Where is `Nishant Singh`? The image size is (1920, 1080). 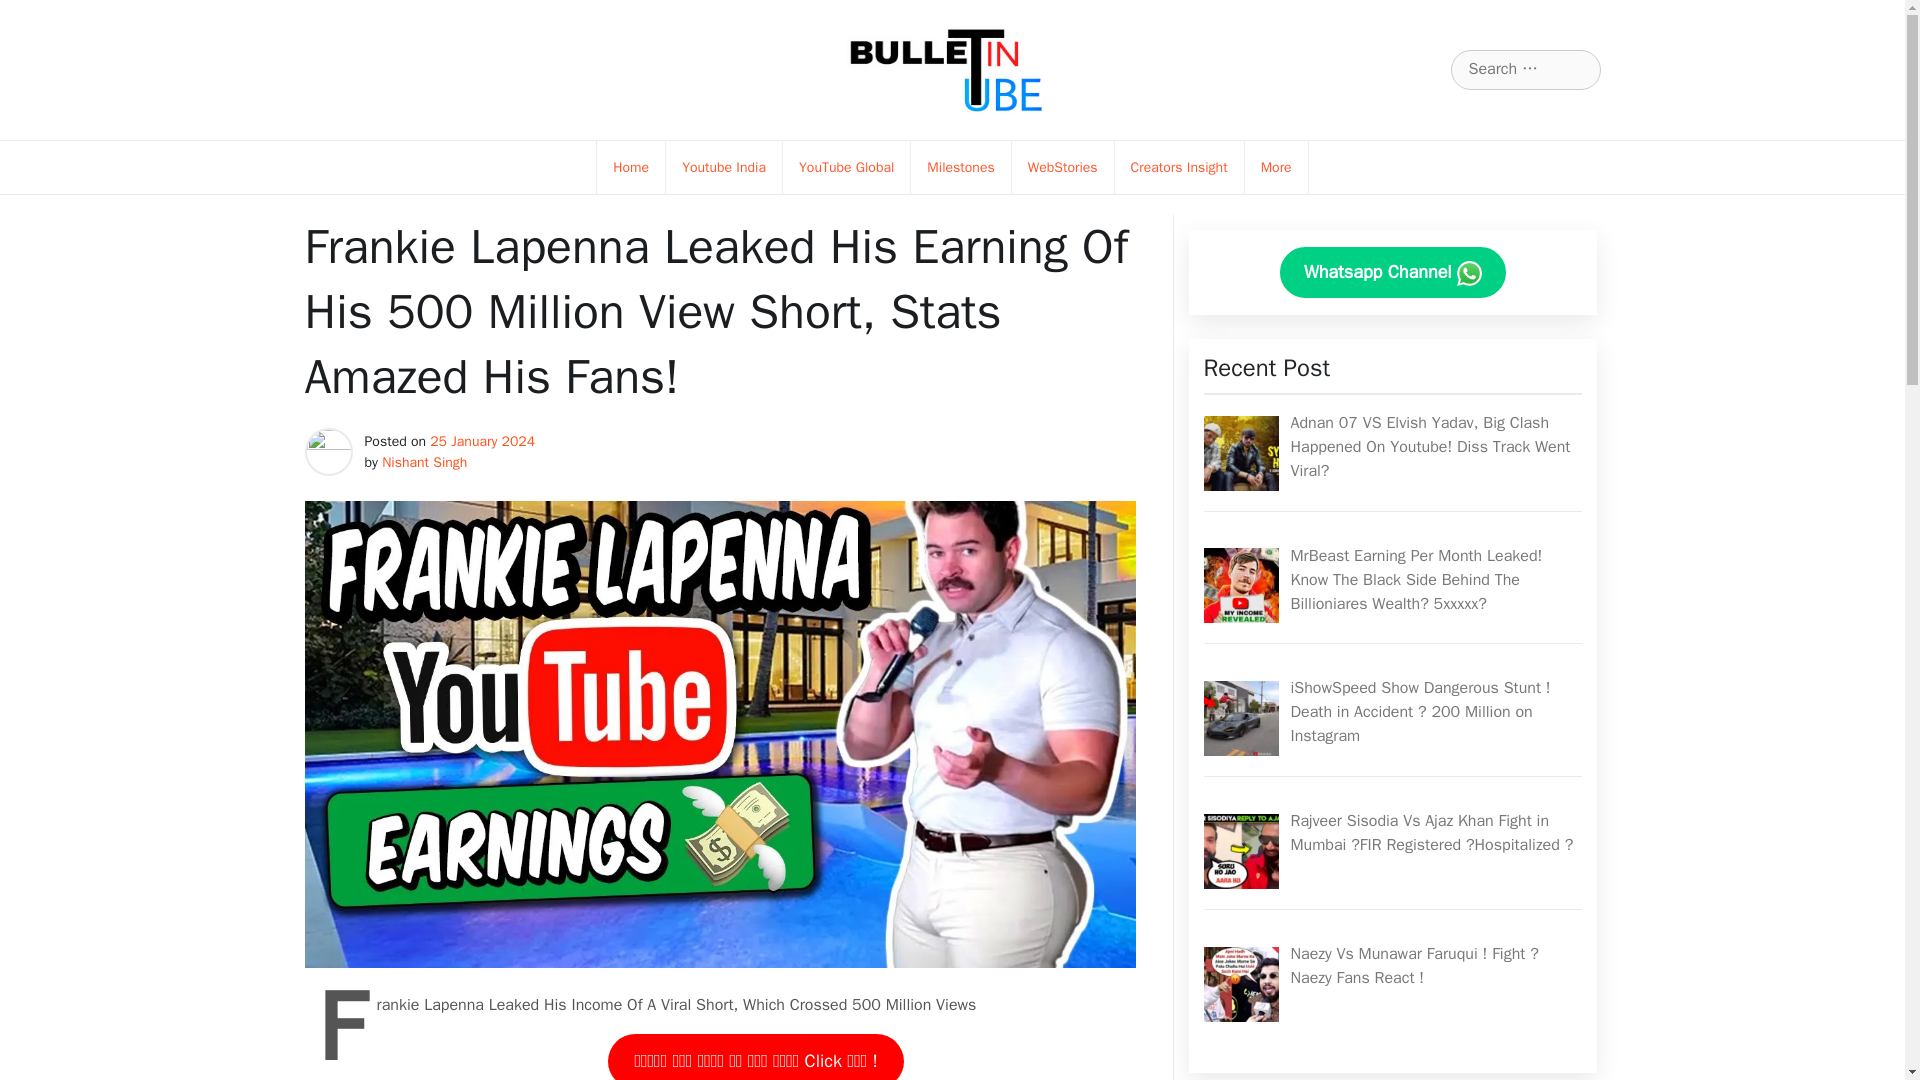
Nishant Singh is located at coordinates (424, 462).